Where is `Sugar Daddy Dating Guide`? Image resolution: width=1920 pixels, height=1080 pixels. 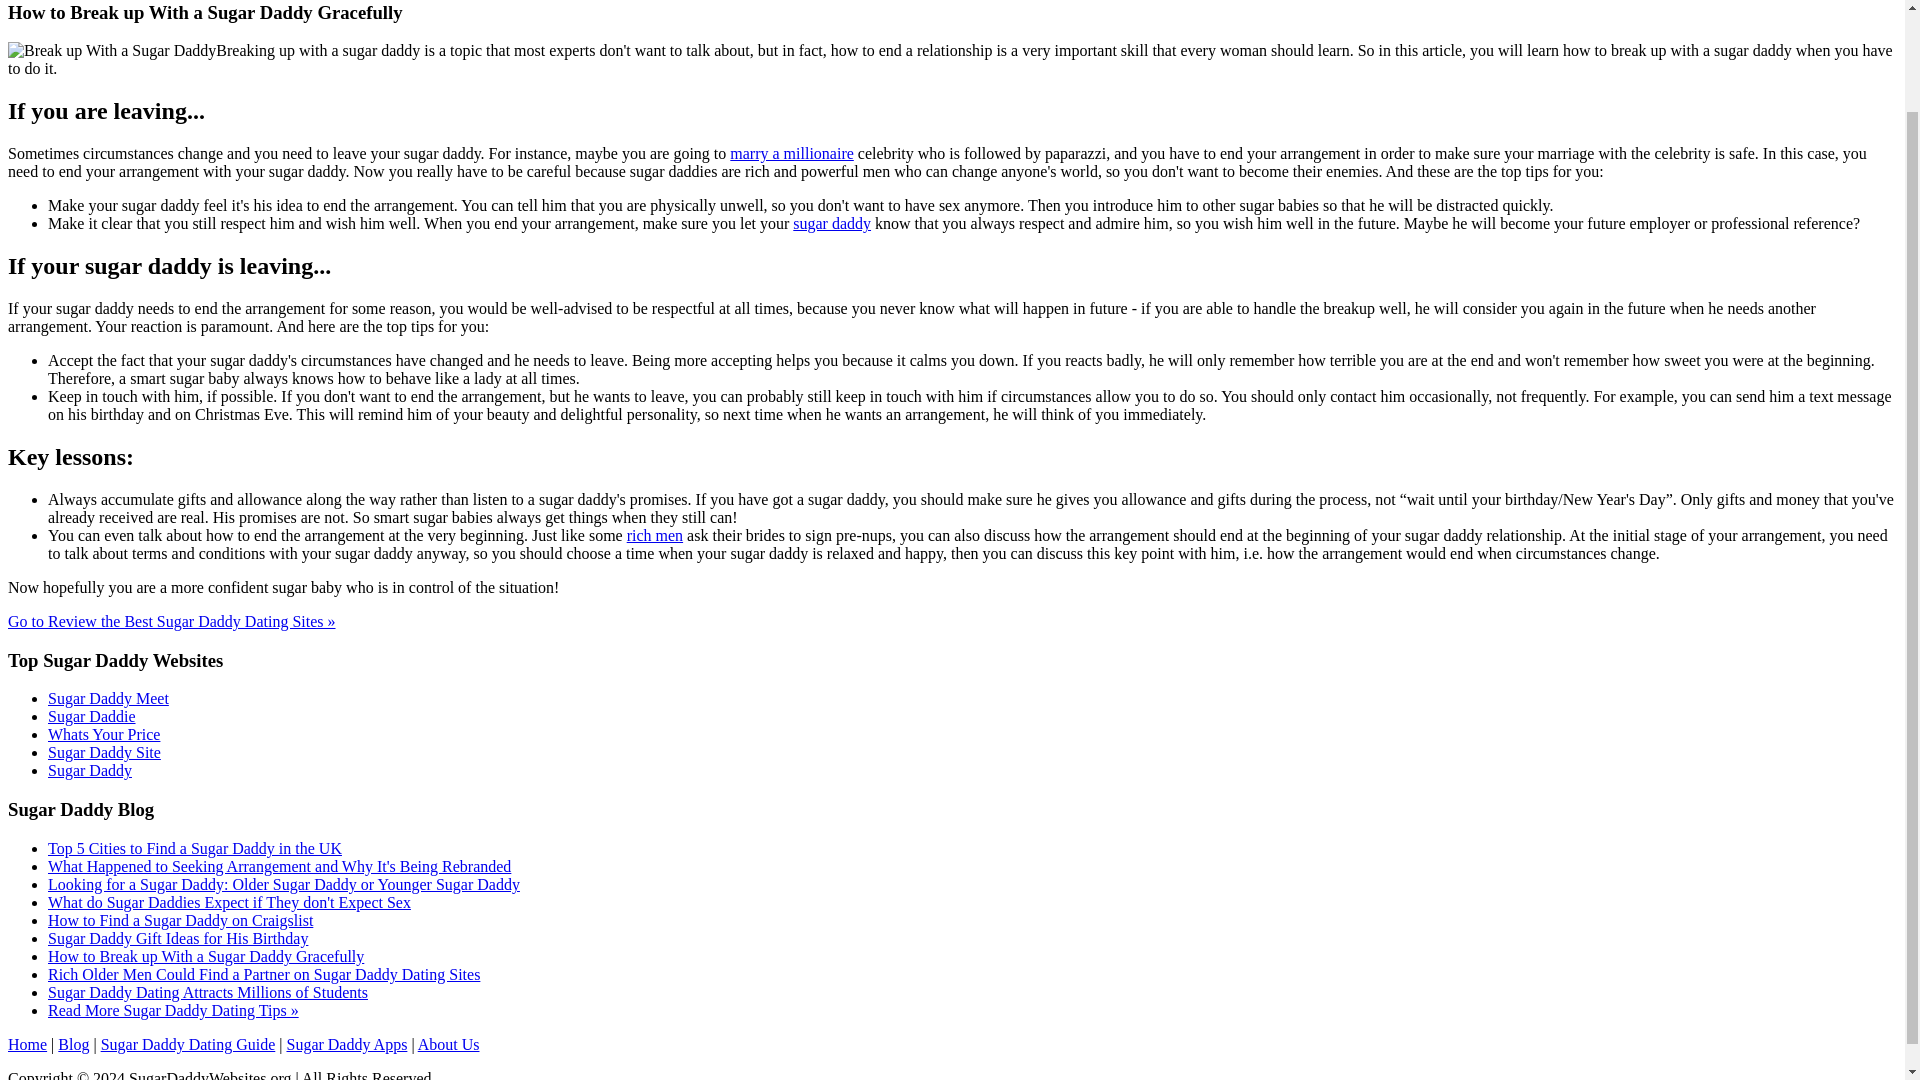
Sugar Daddy Dating Guide is located at coordinates (188, 1044).